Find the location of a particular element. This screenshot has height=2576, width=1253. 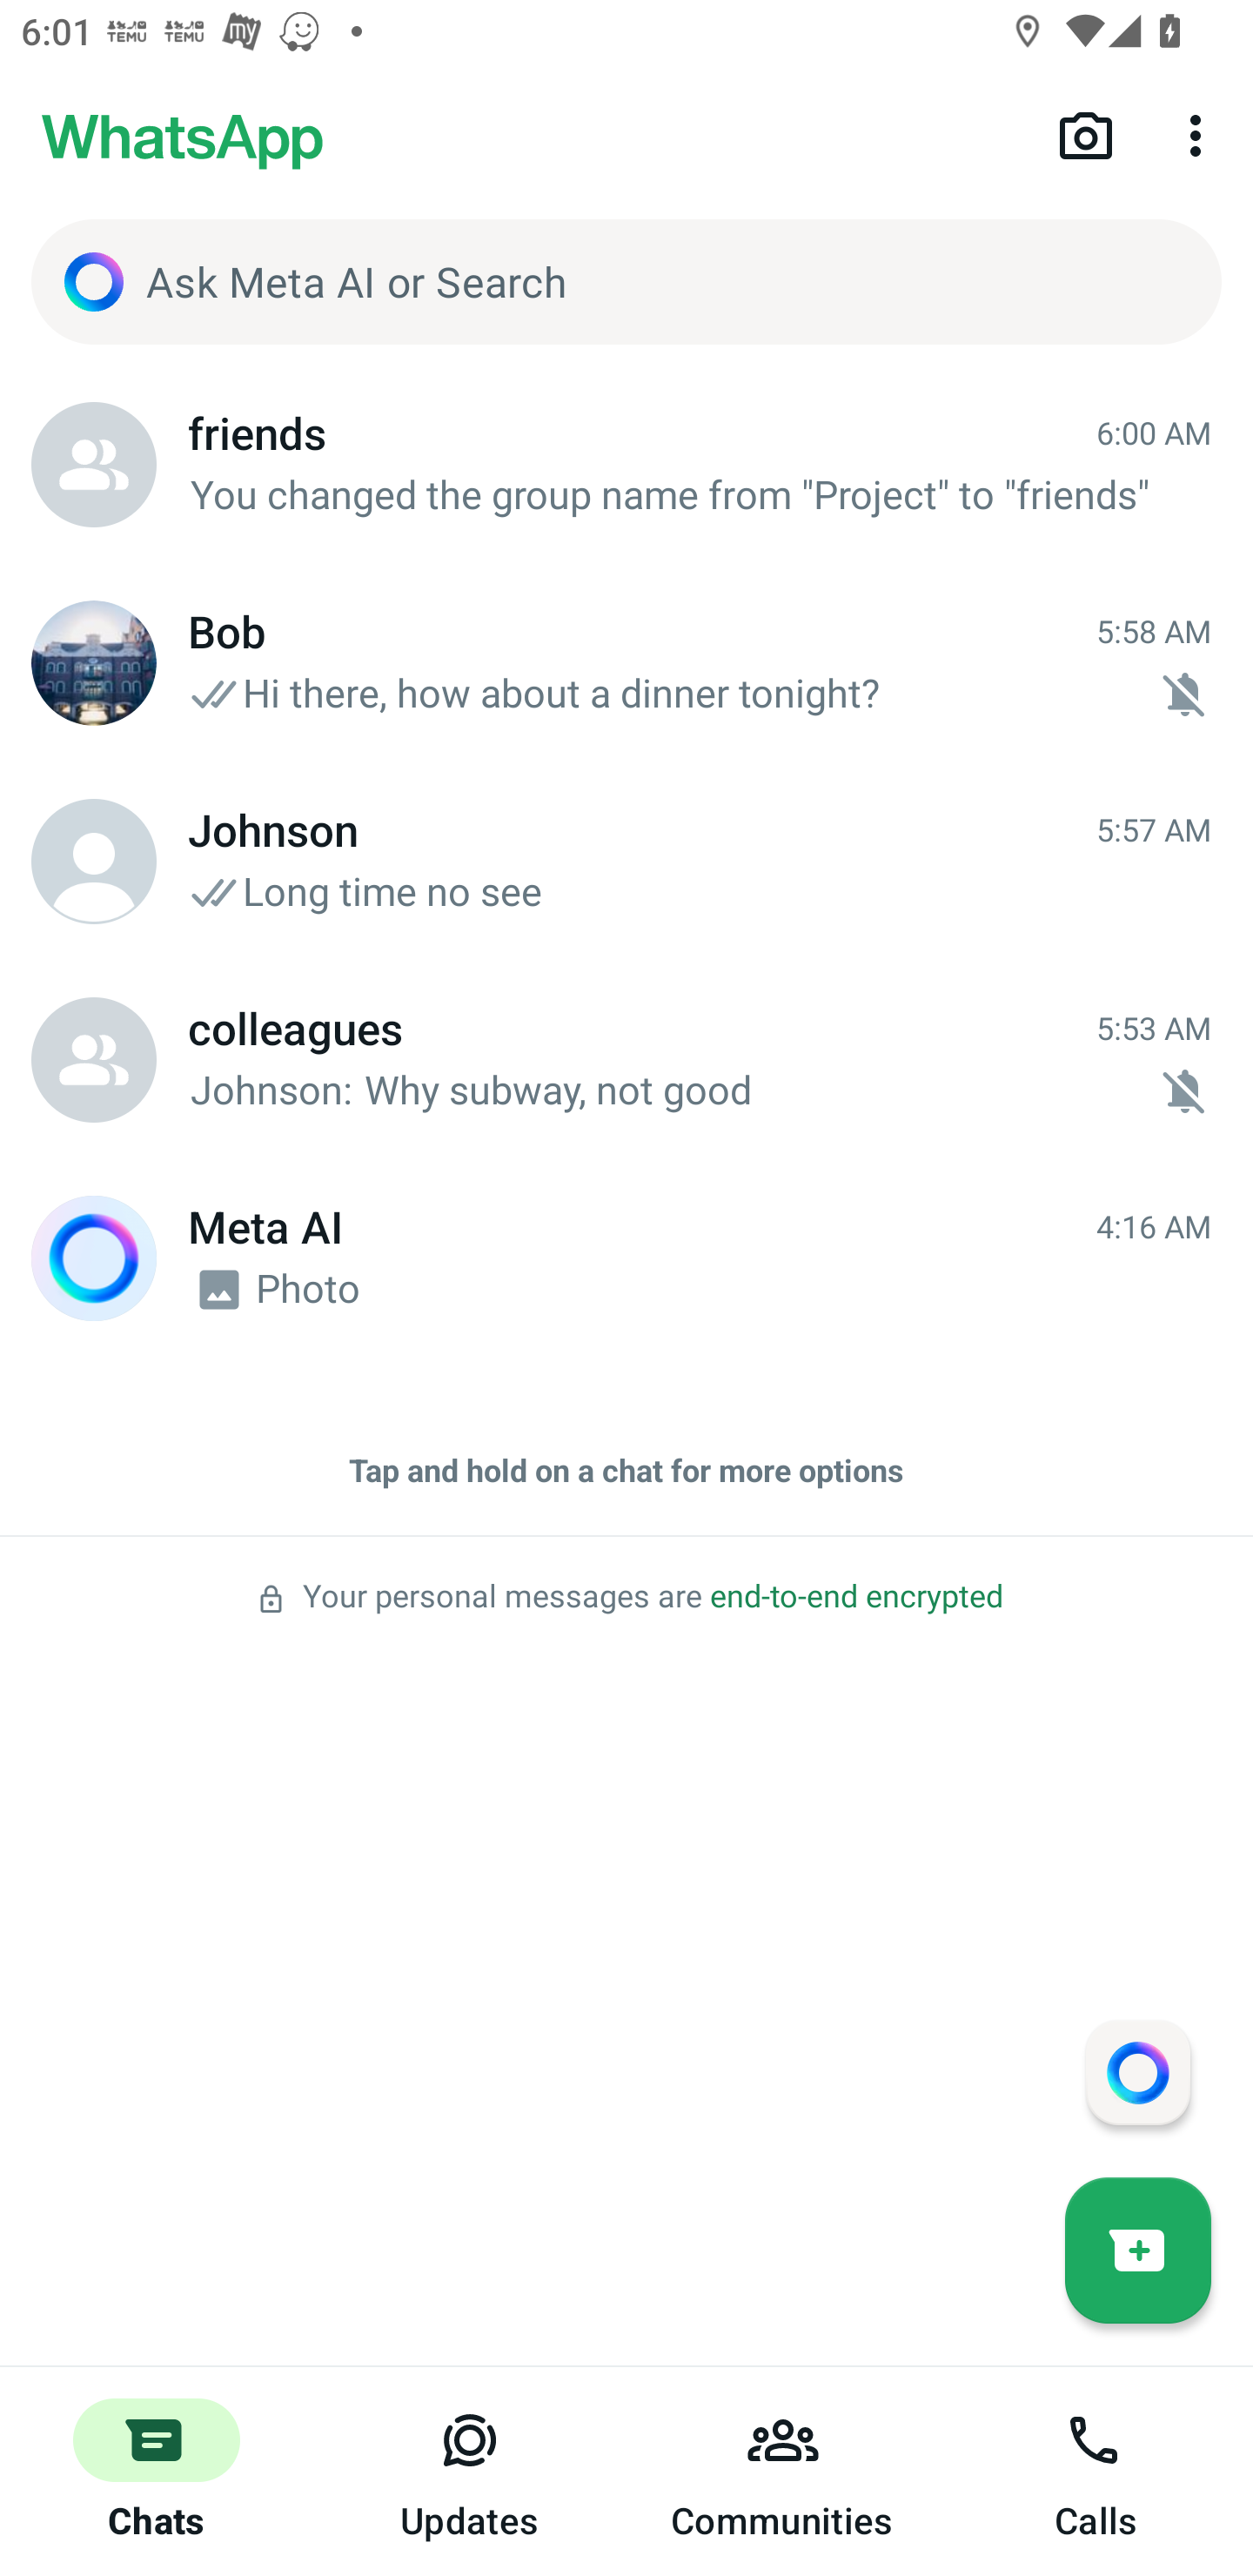

friends is located at coordinates (94, 465).